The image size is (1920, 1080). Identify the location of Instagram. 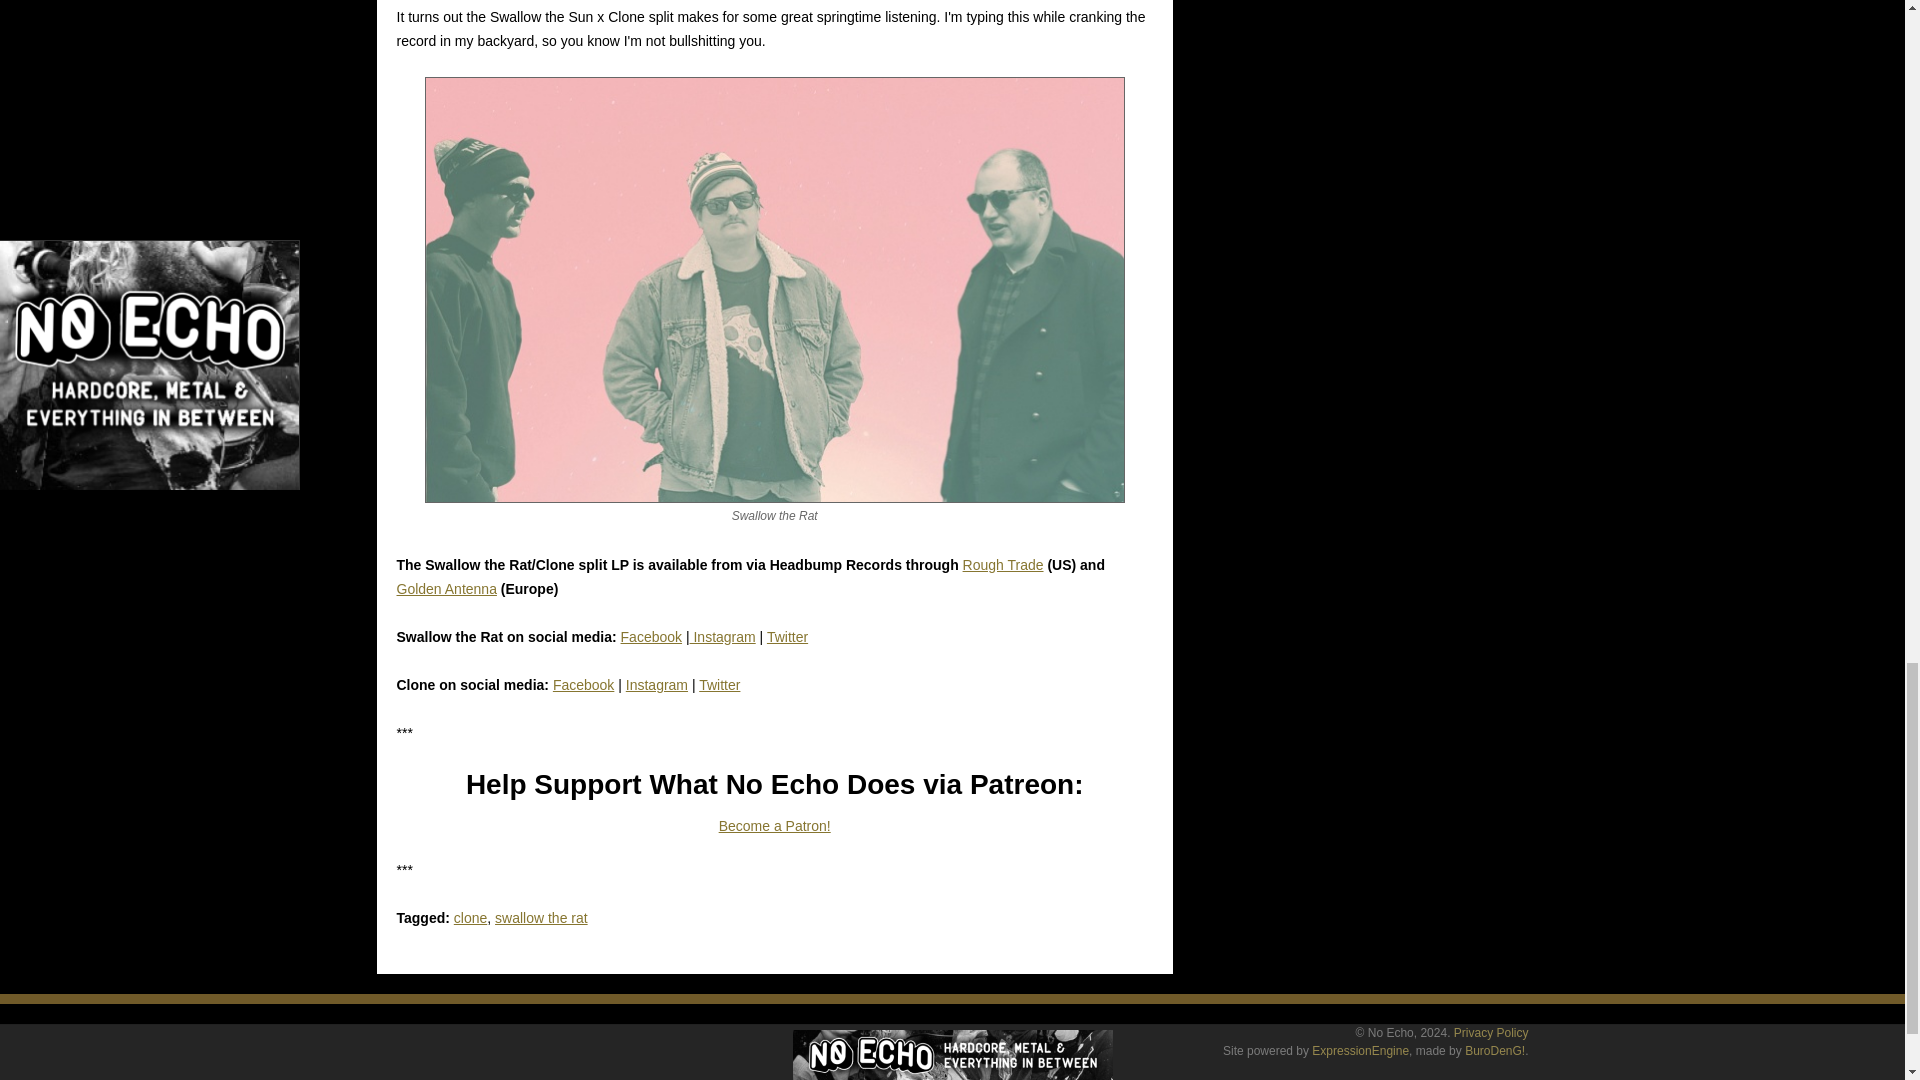
(722, 636).